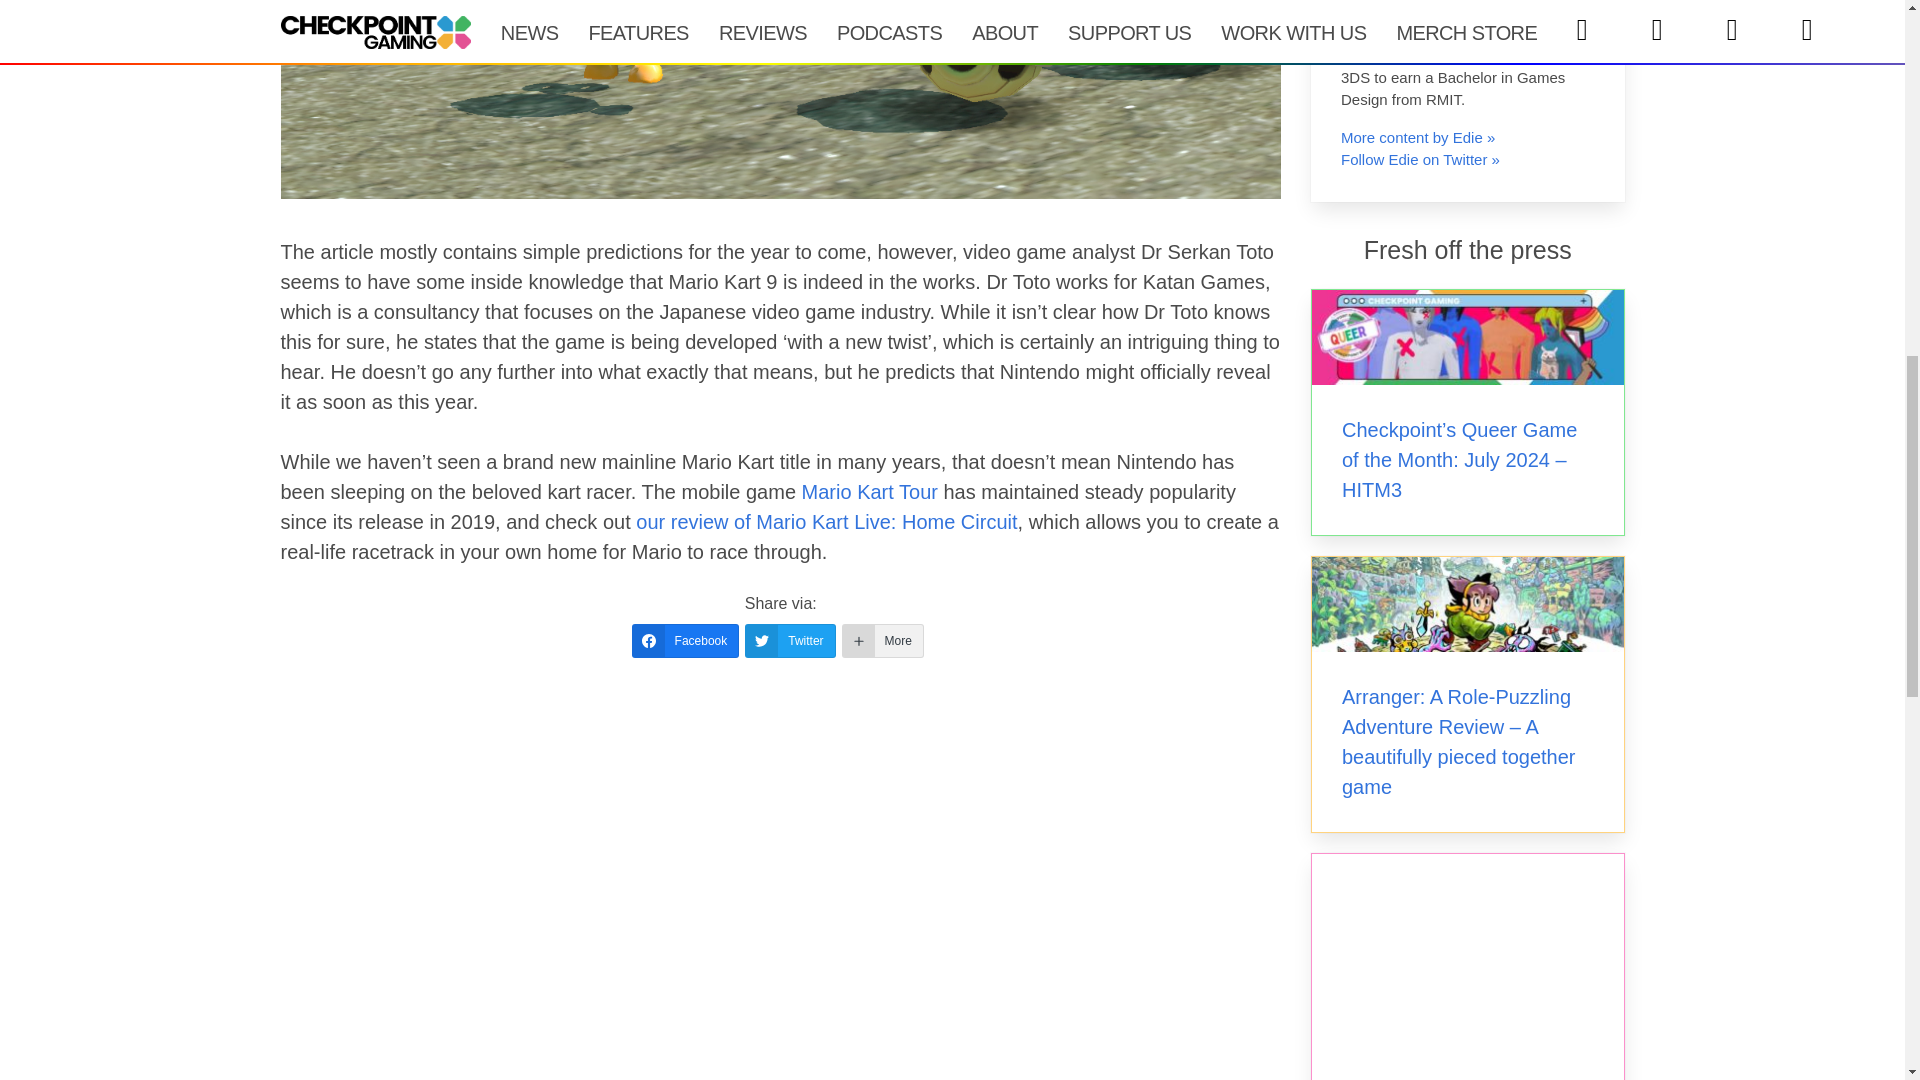 The width and height of the screenshot is (1920, 1080). Describe the element at coordinates (870, 492) in the screenshot. I see `Mario Kart Tour` at that location.